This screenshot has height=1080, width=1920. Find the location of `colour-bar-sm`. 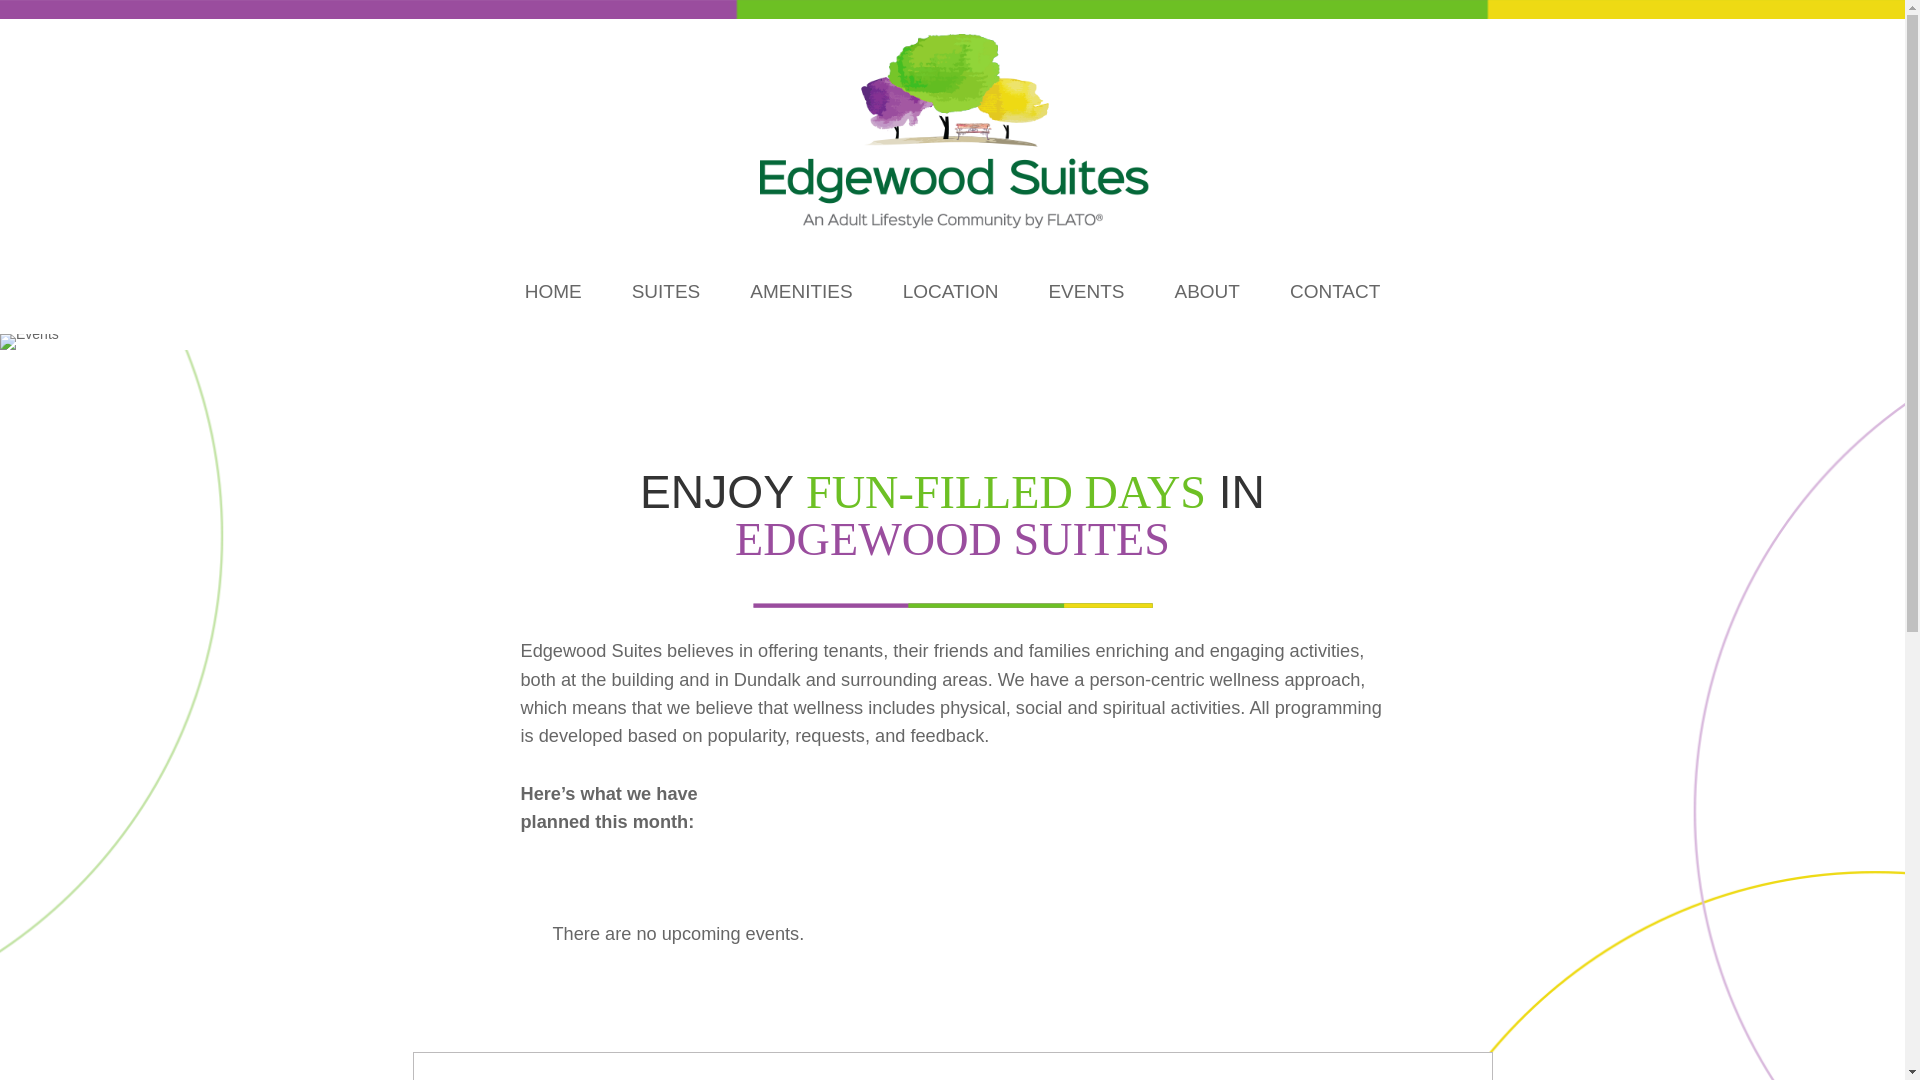

colour-bar-sm is located at coordinates (952, 605).